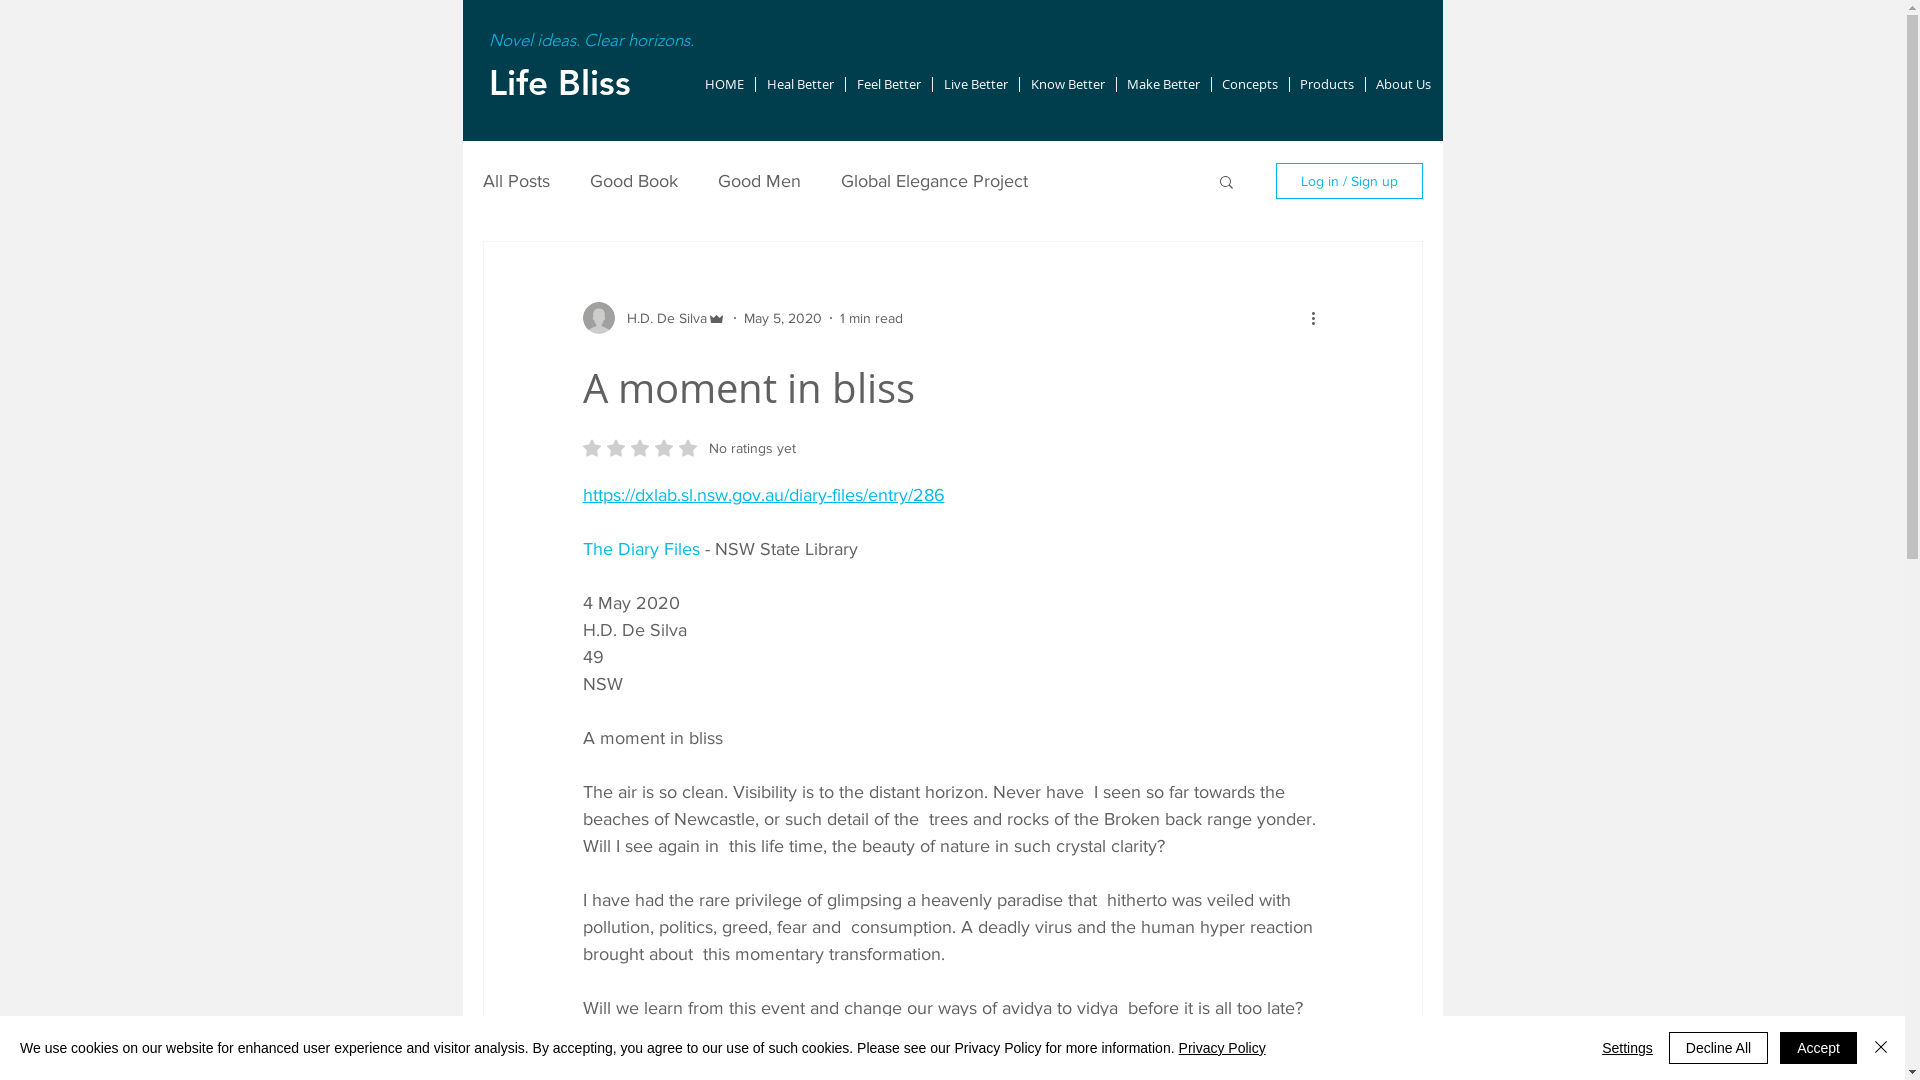 The image size is (1920, 1080). What do you see at coordinates (889, 84) in the screenshot?
I see `Feel Better` at bounding box center [889, 84].